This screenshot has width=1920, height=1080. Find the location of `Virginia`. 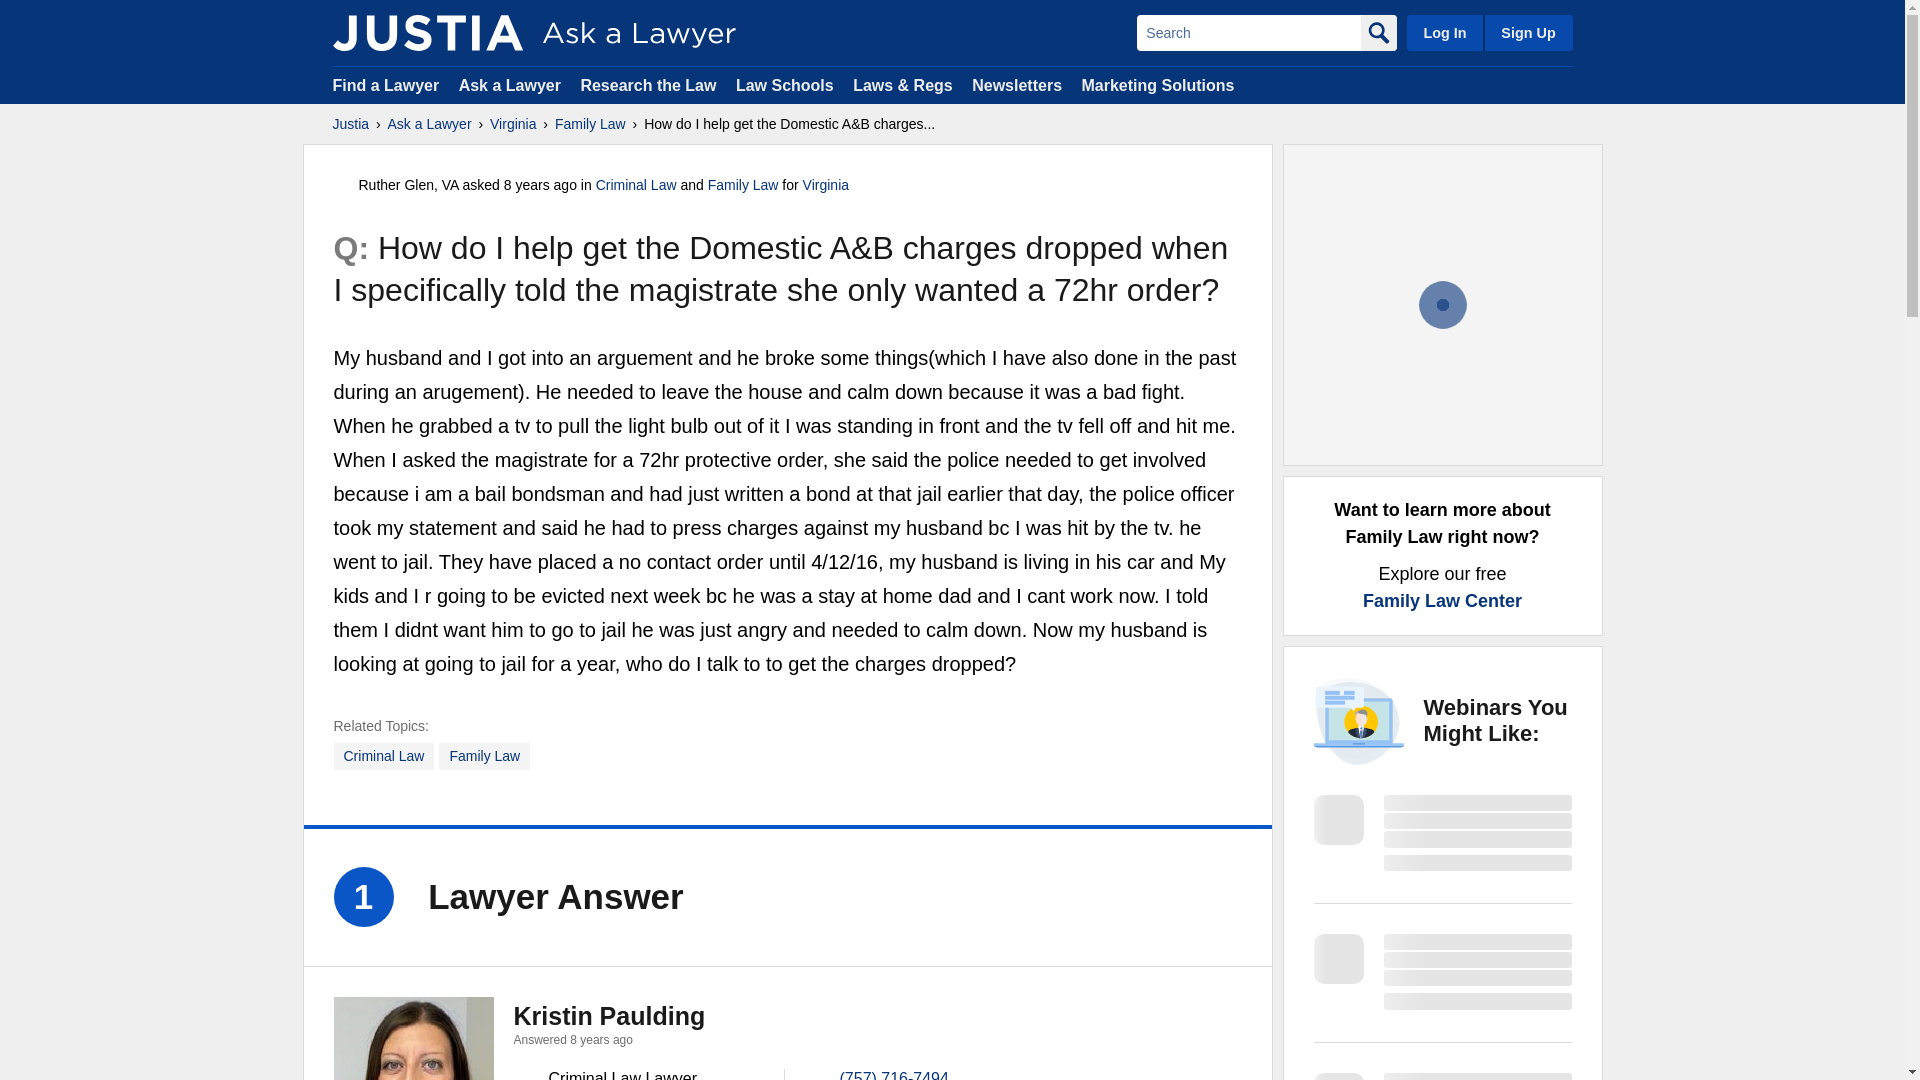

Virginia is located at coordinates (825, 185).